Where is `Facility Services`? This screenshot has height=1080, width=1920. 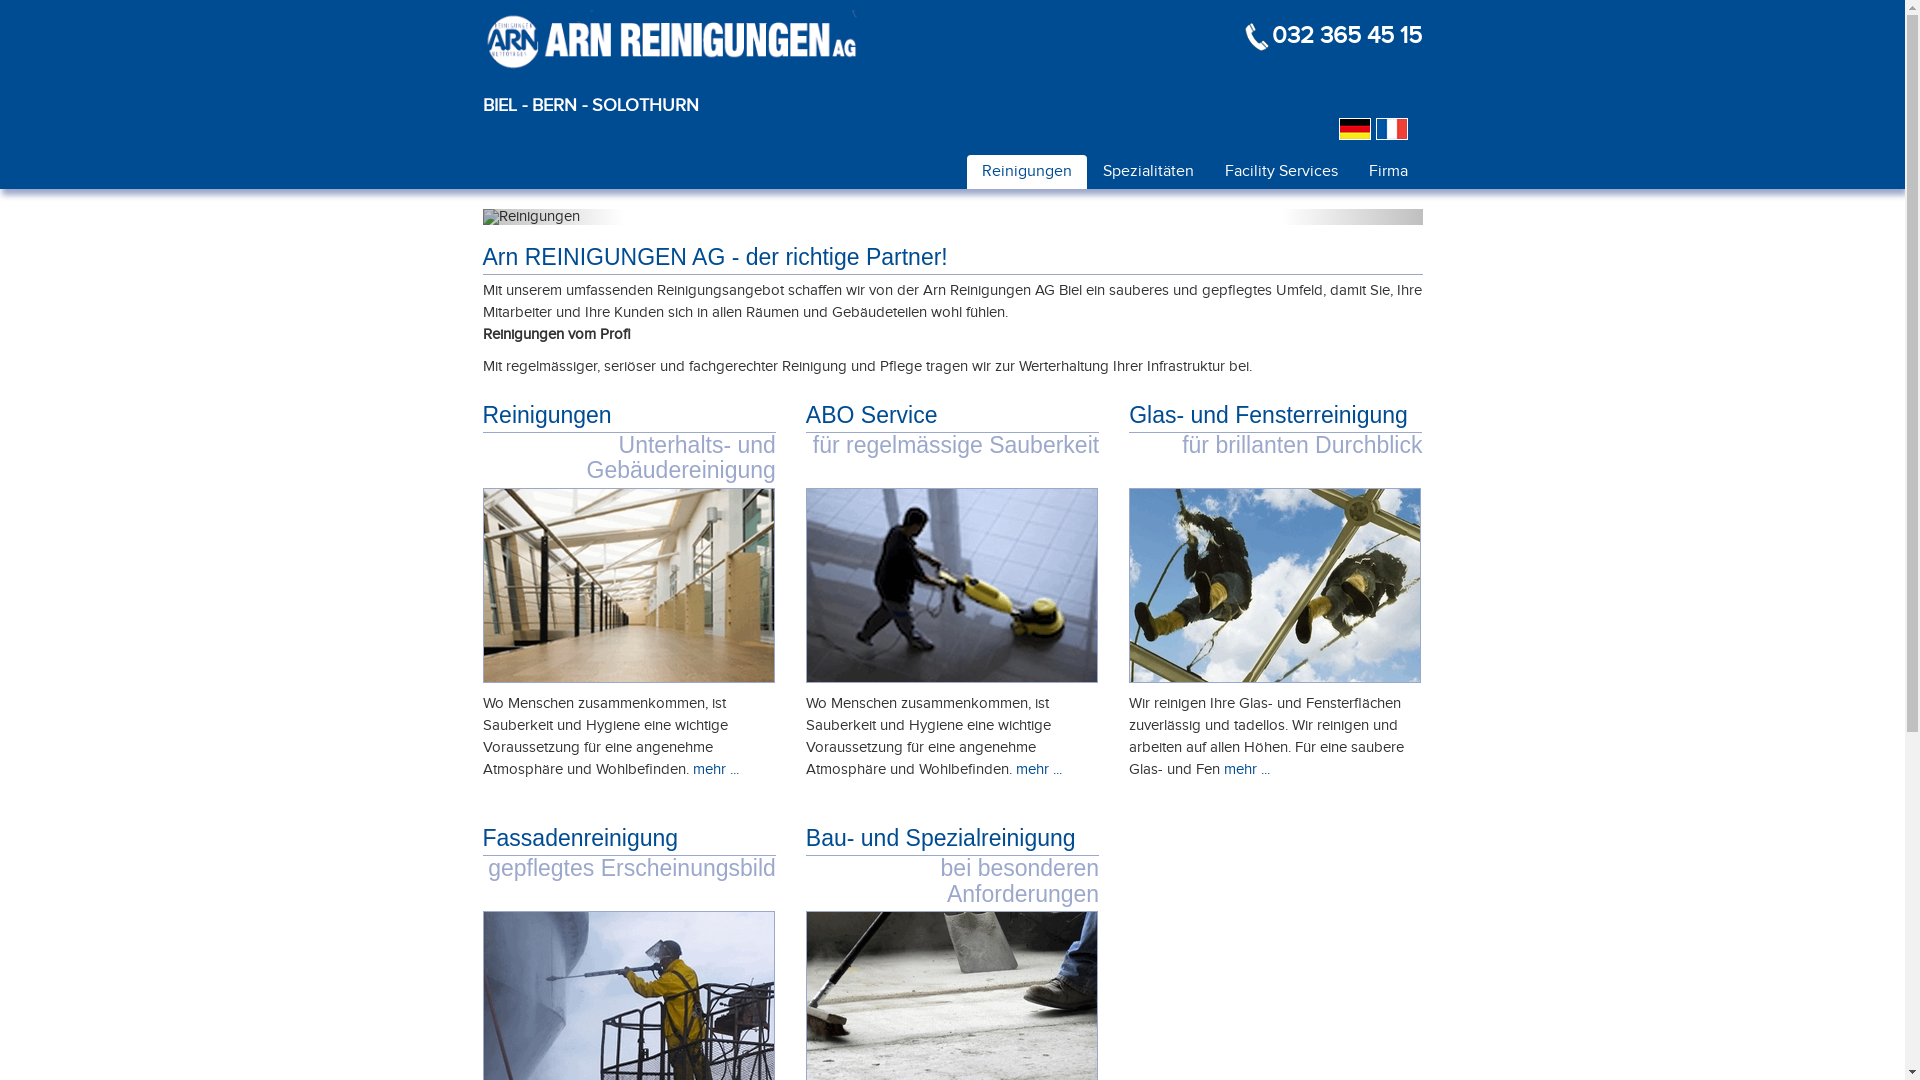 Facility Services is located at coordinates (1282, 171).